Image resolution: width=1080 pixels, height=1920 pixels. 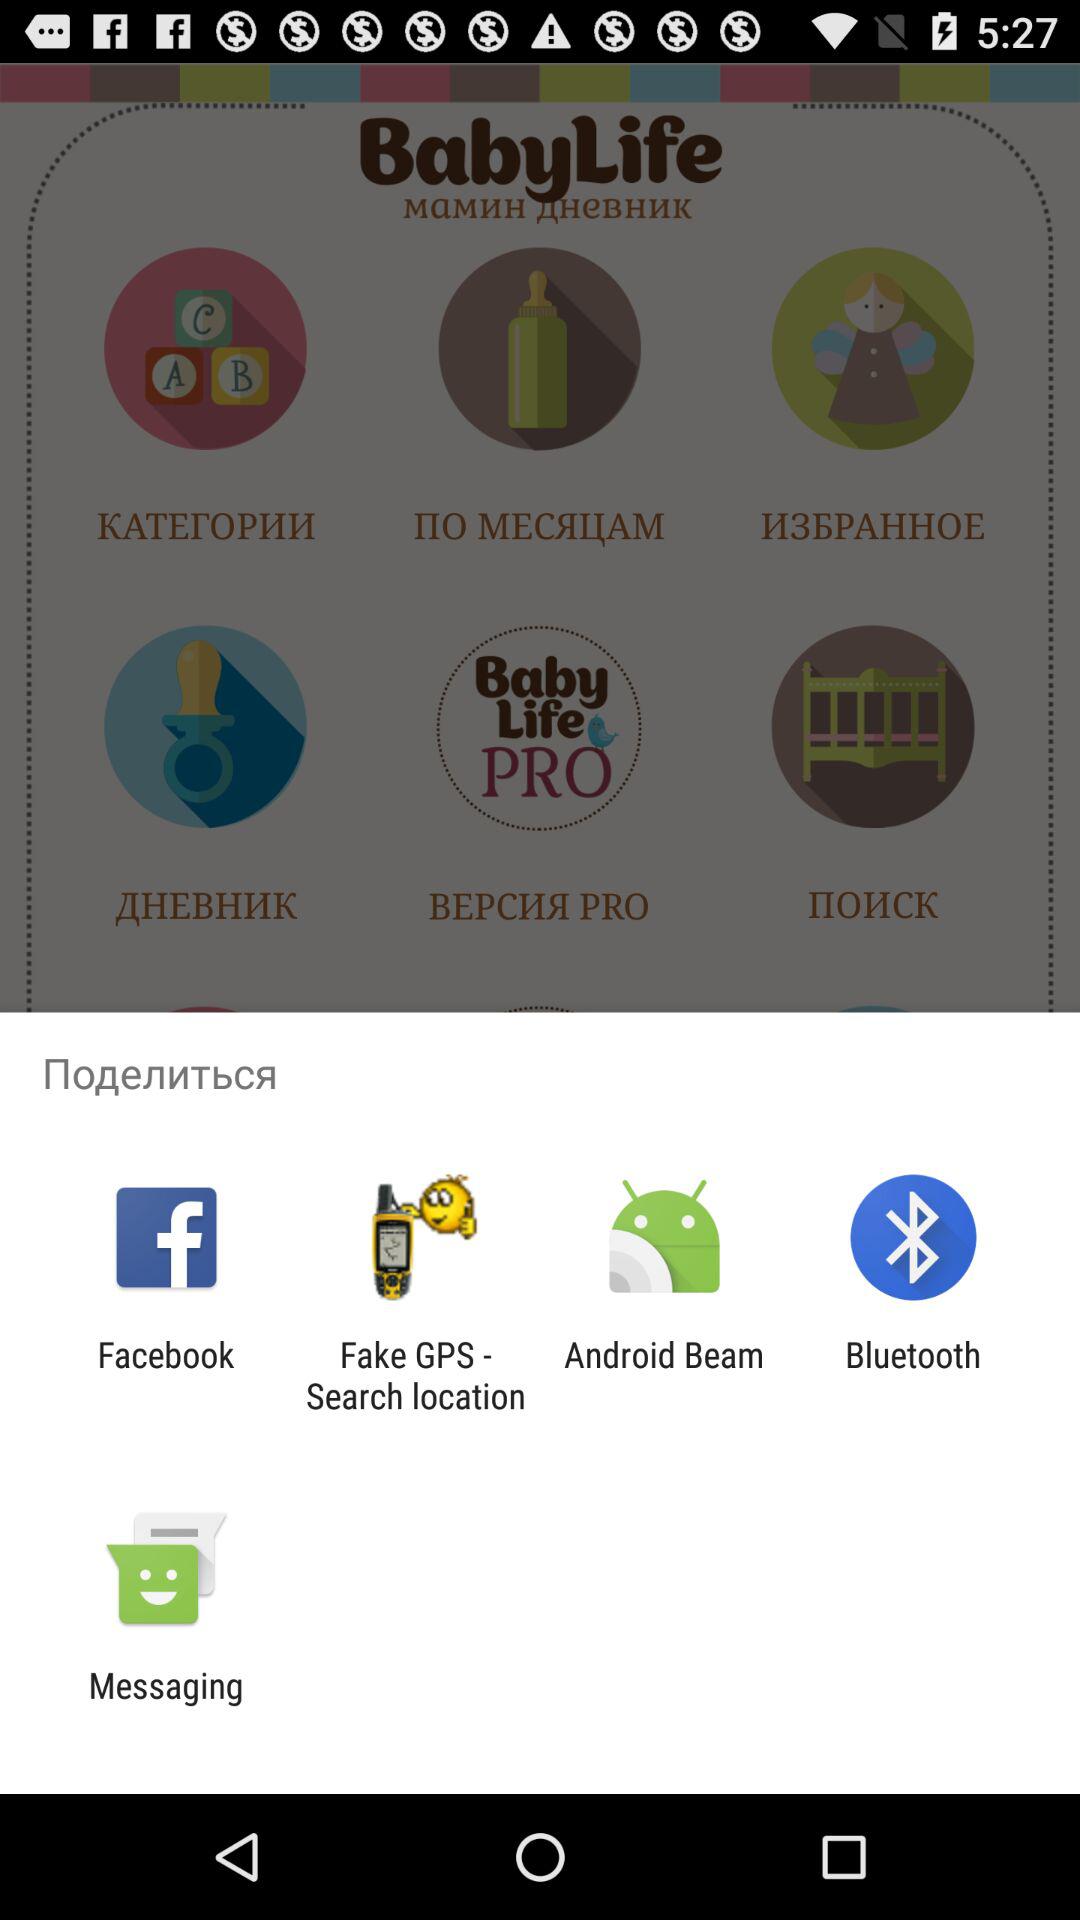 I want to click on launch the fake gps search icon, so click(x=415, y=1375).